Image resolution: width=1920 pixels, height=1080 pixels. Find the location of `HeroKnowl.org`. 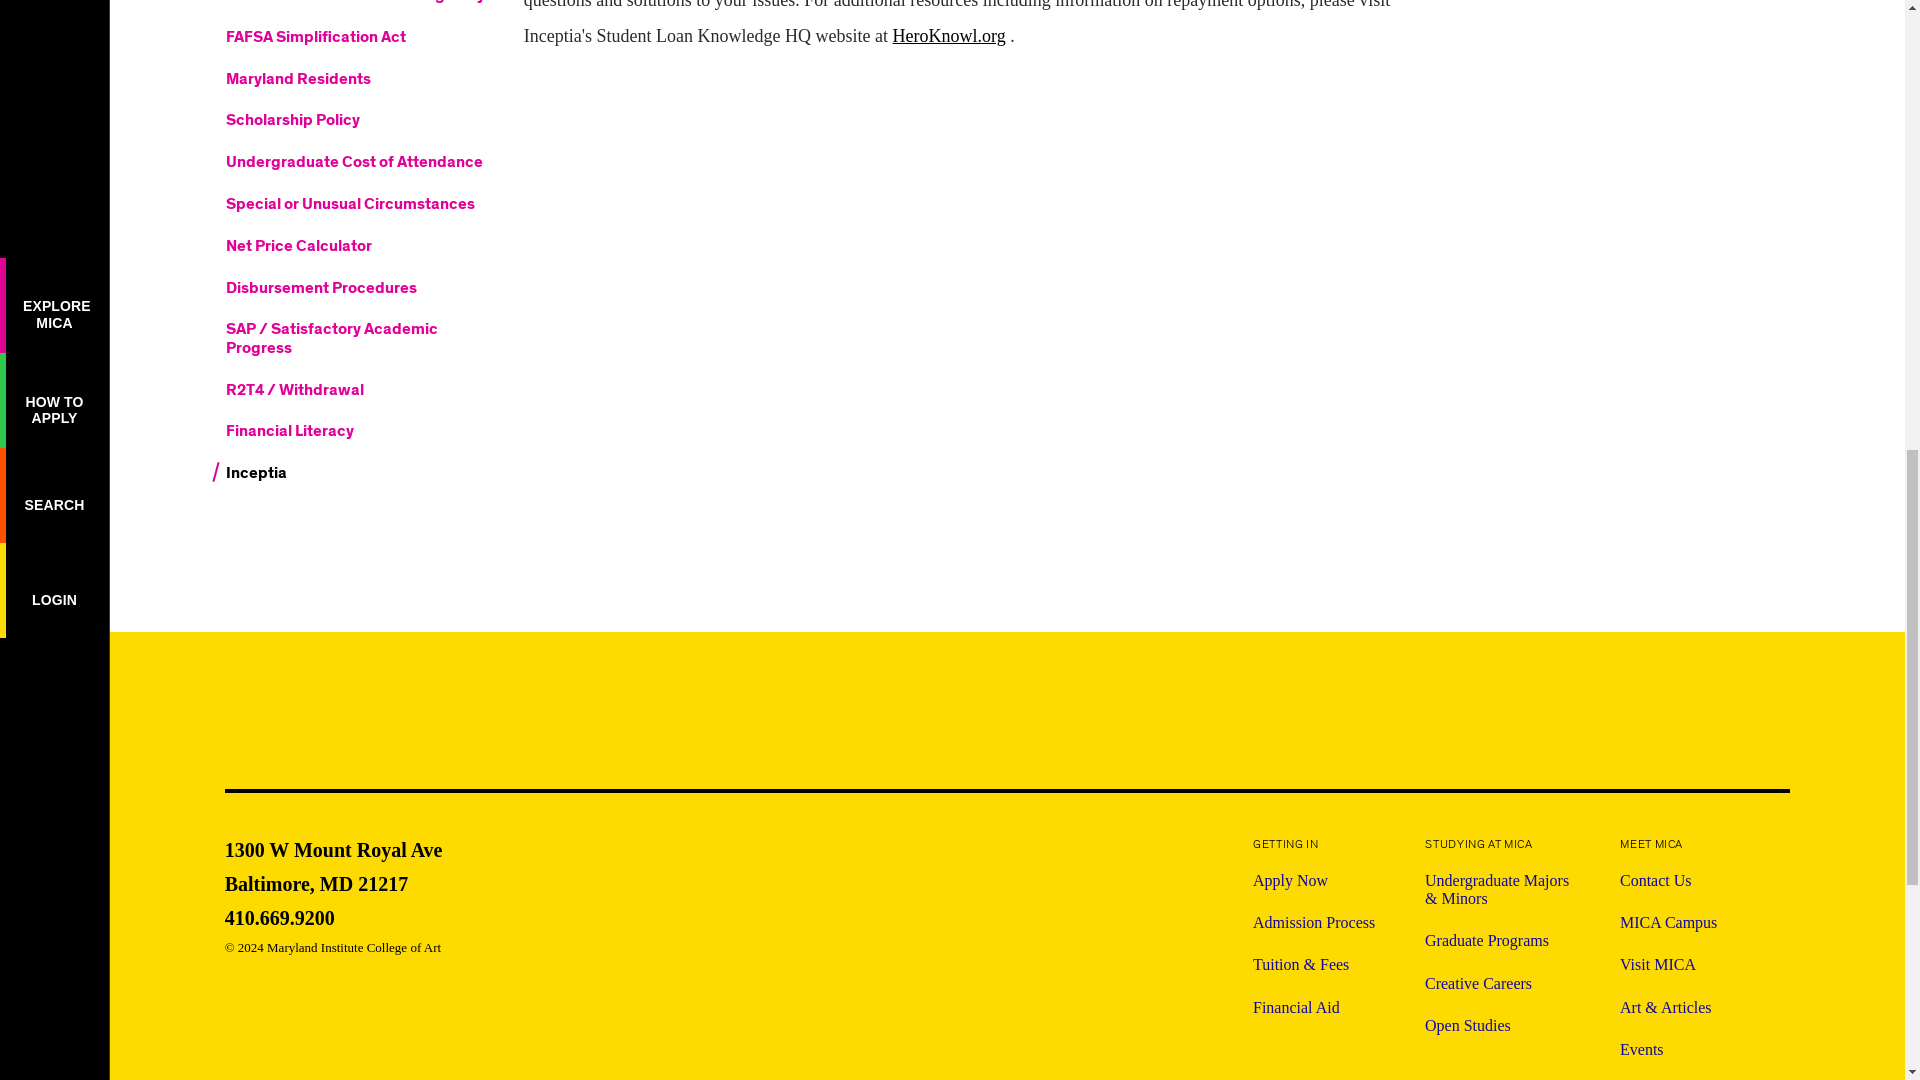

HeroKnowl.org is located at coordinates (948, 36).